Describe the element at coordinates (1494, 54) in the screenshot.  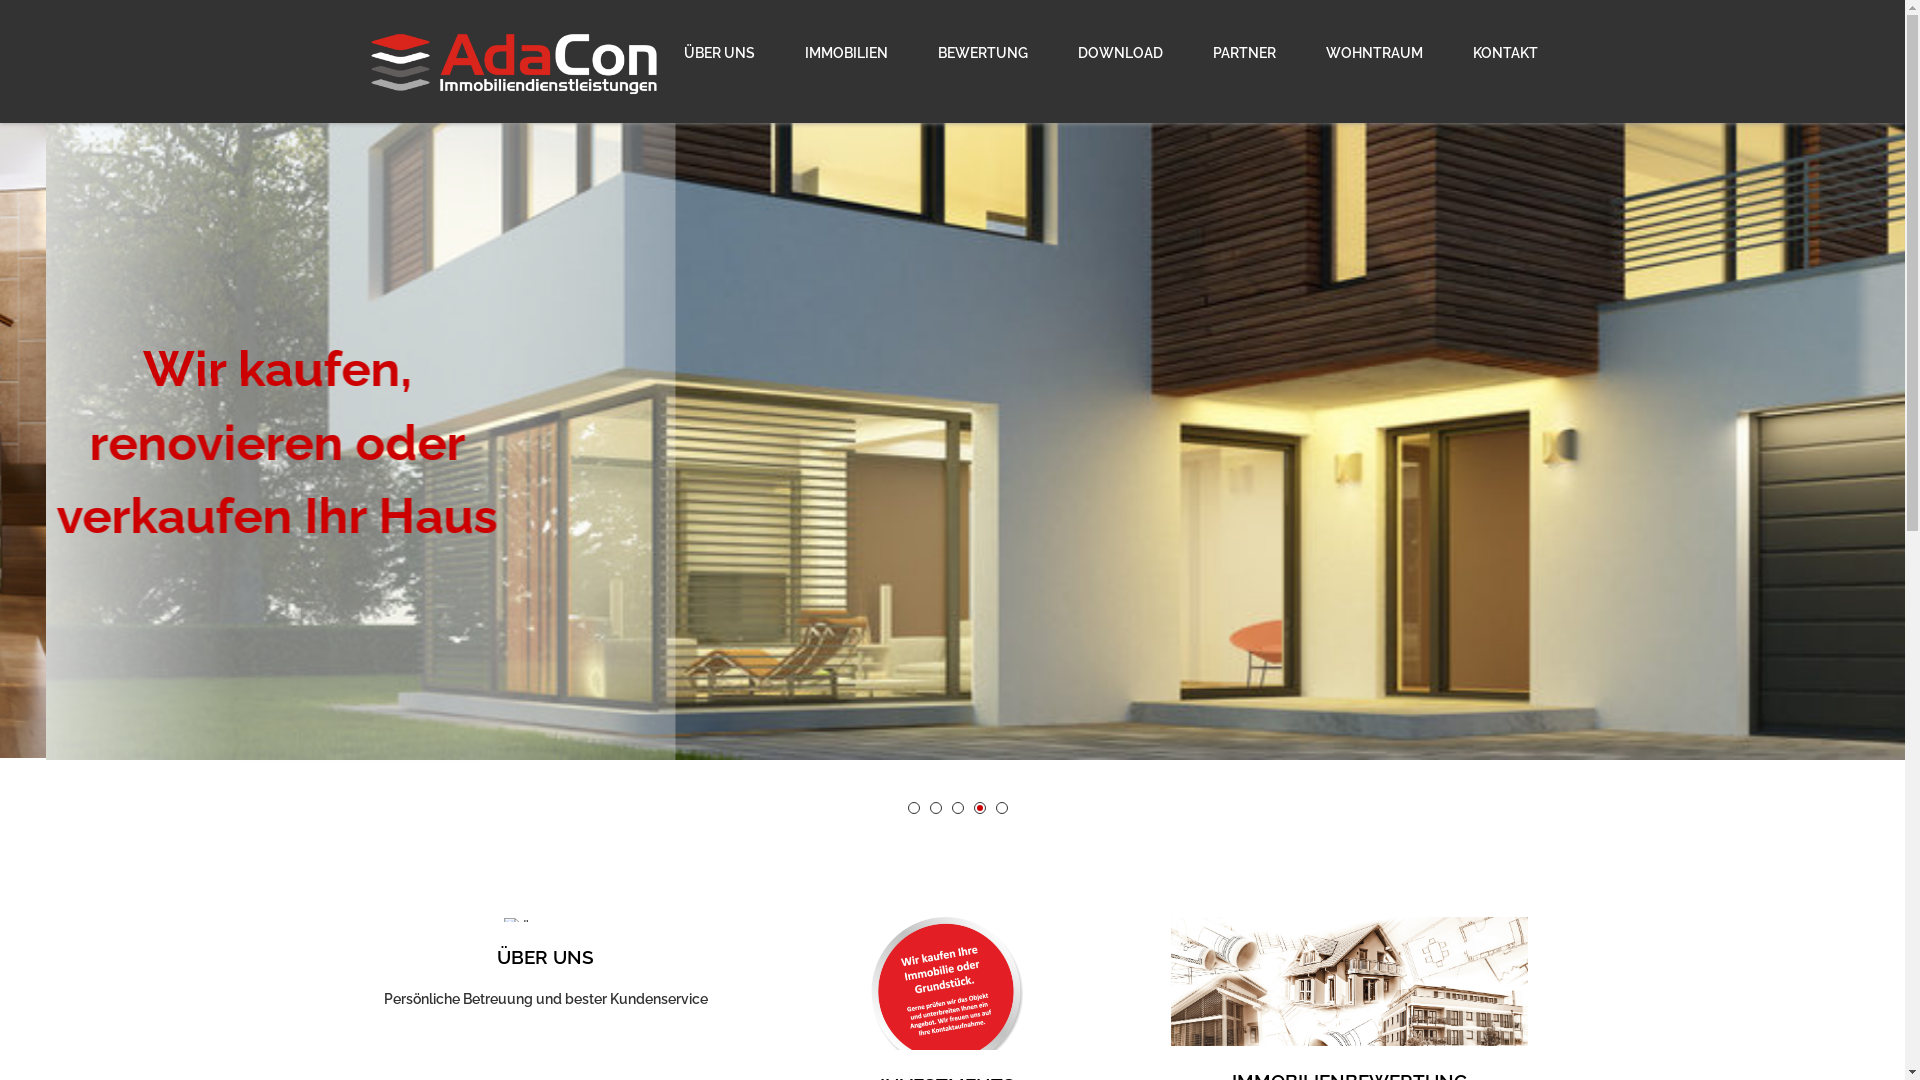
I see `KONTAKT` at that location.